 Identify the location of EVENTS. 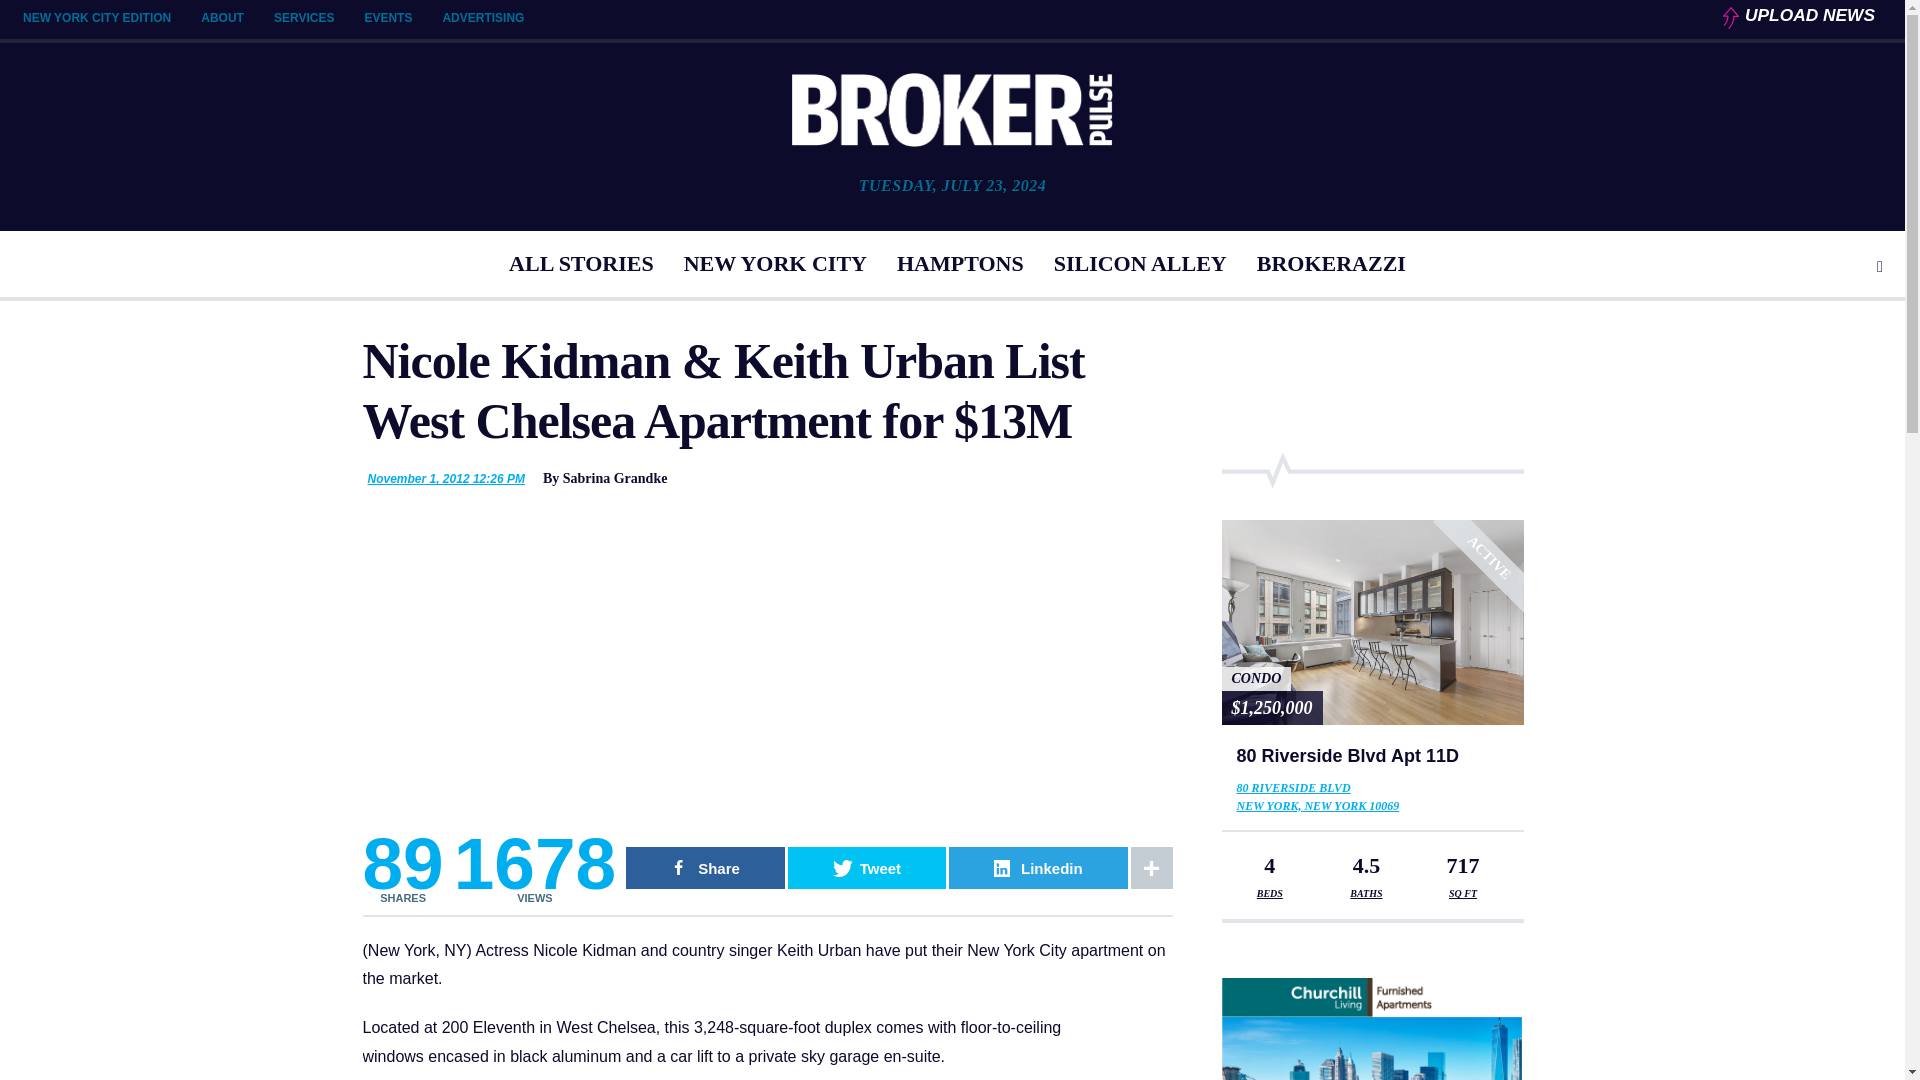
(388, 17).